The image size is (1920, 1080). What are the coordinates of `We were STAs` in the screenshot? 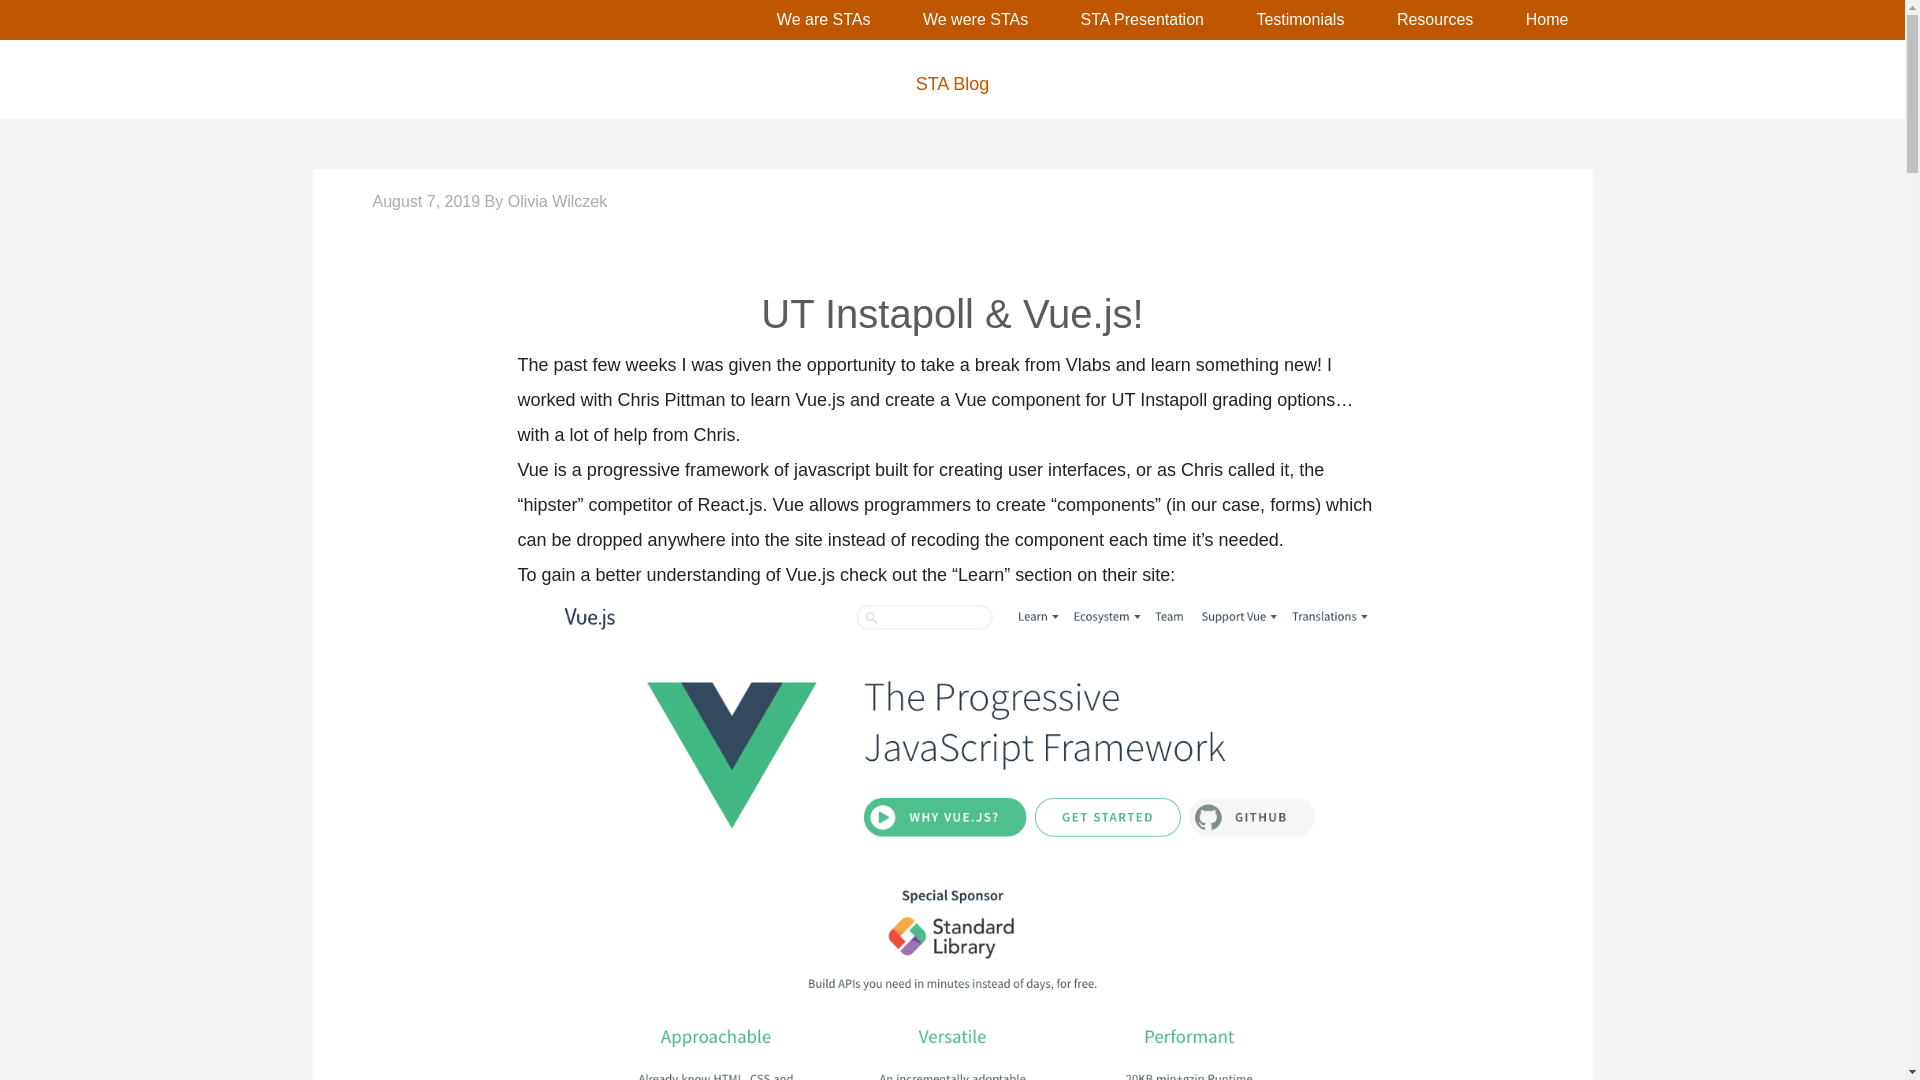 It's located at (975, 20).